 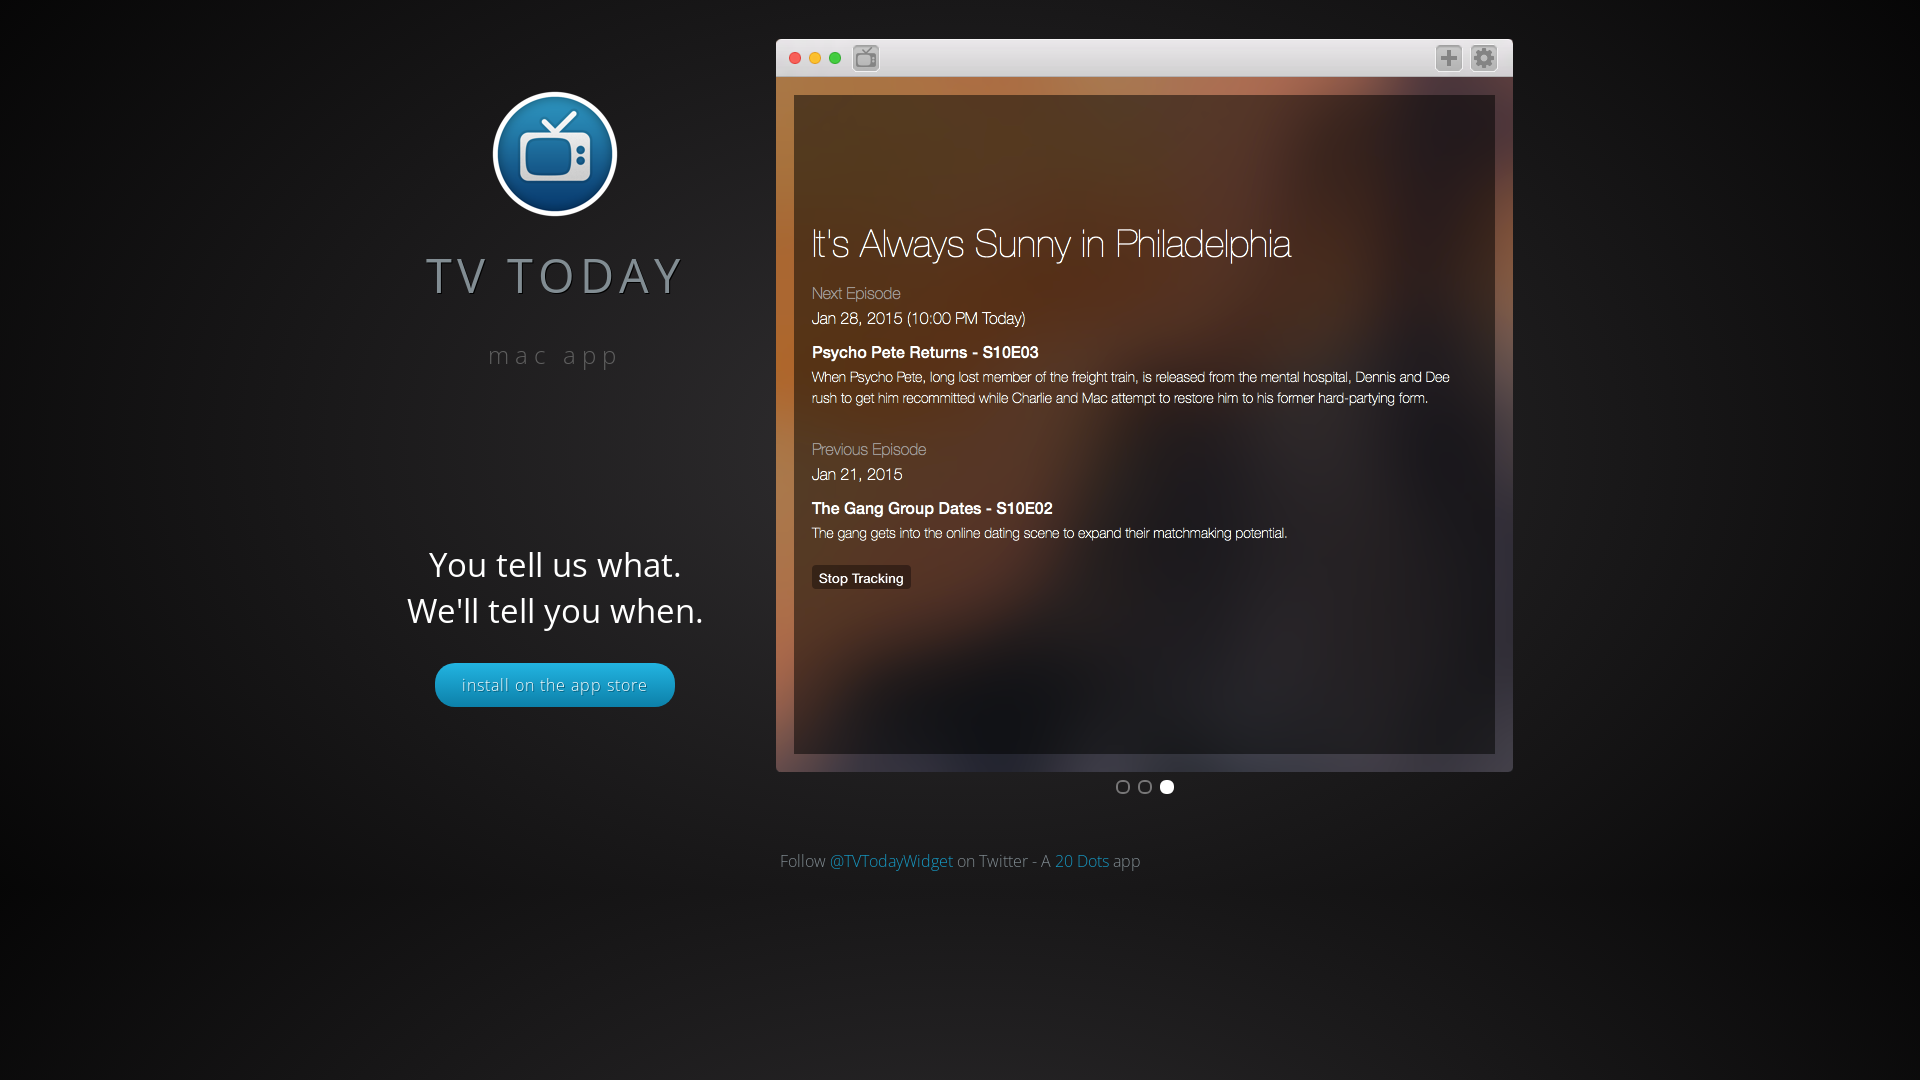 What do you see at coordinates (892, 861) in the screenshot?
I see `@TVTodayWidget` at bounding box center [892, 861].